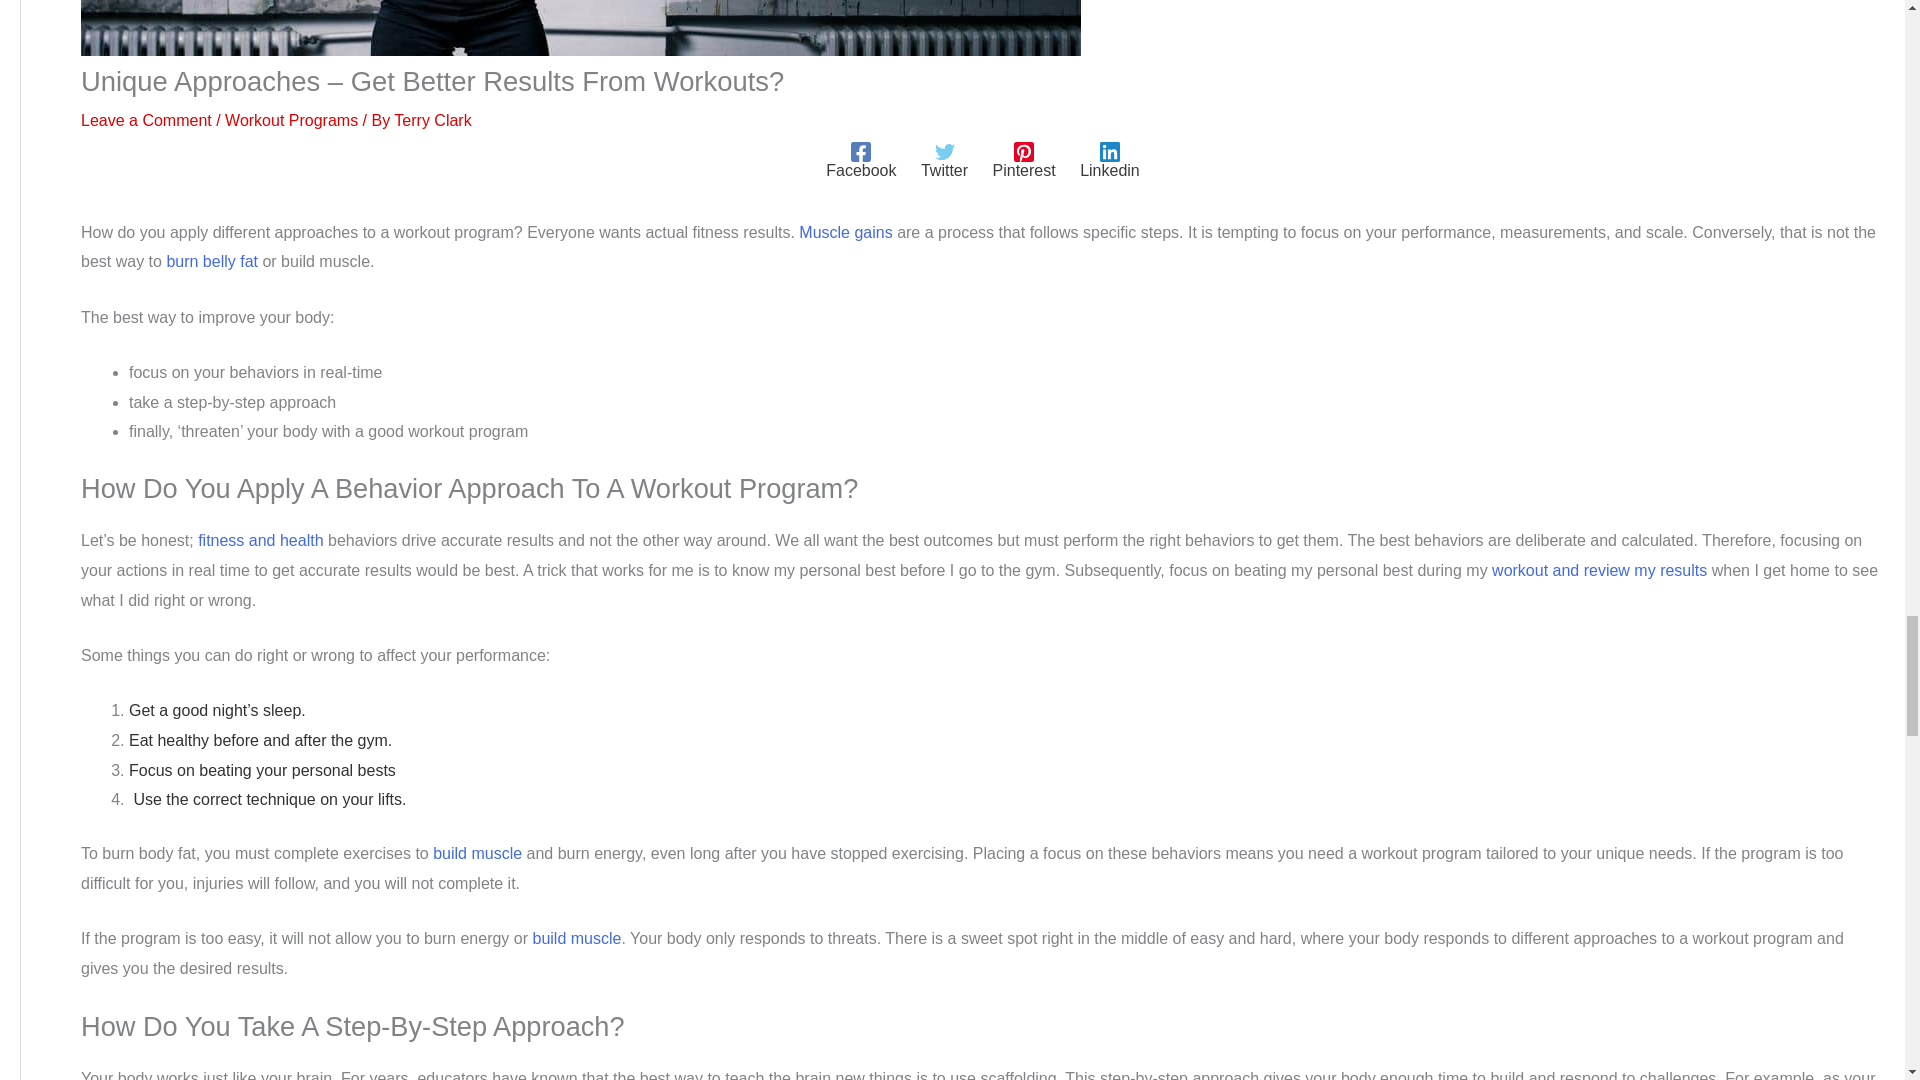  What do you see at coordinates (944, 160) in the screenshot?
I see `Twitter` at bounding box center [944, 160].